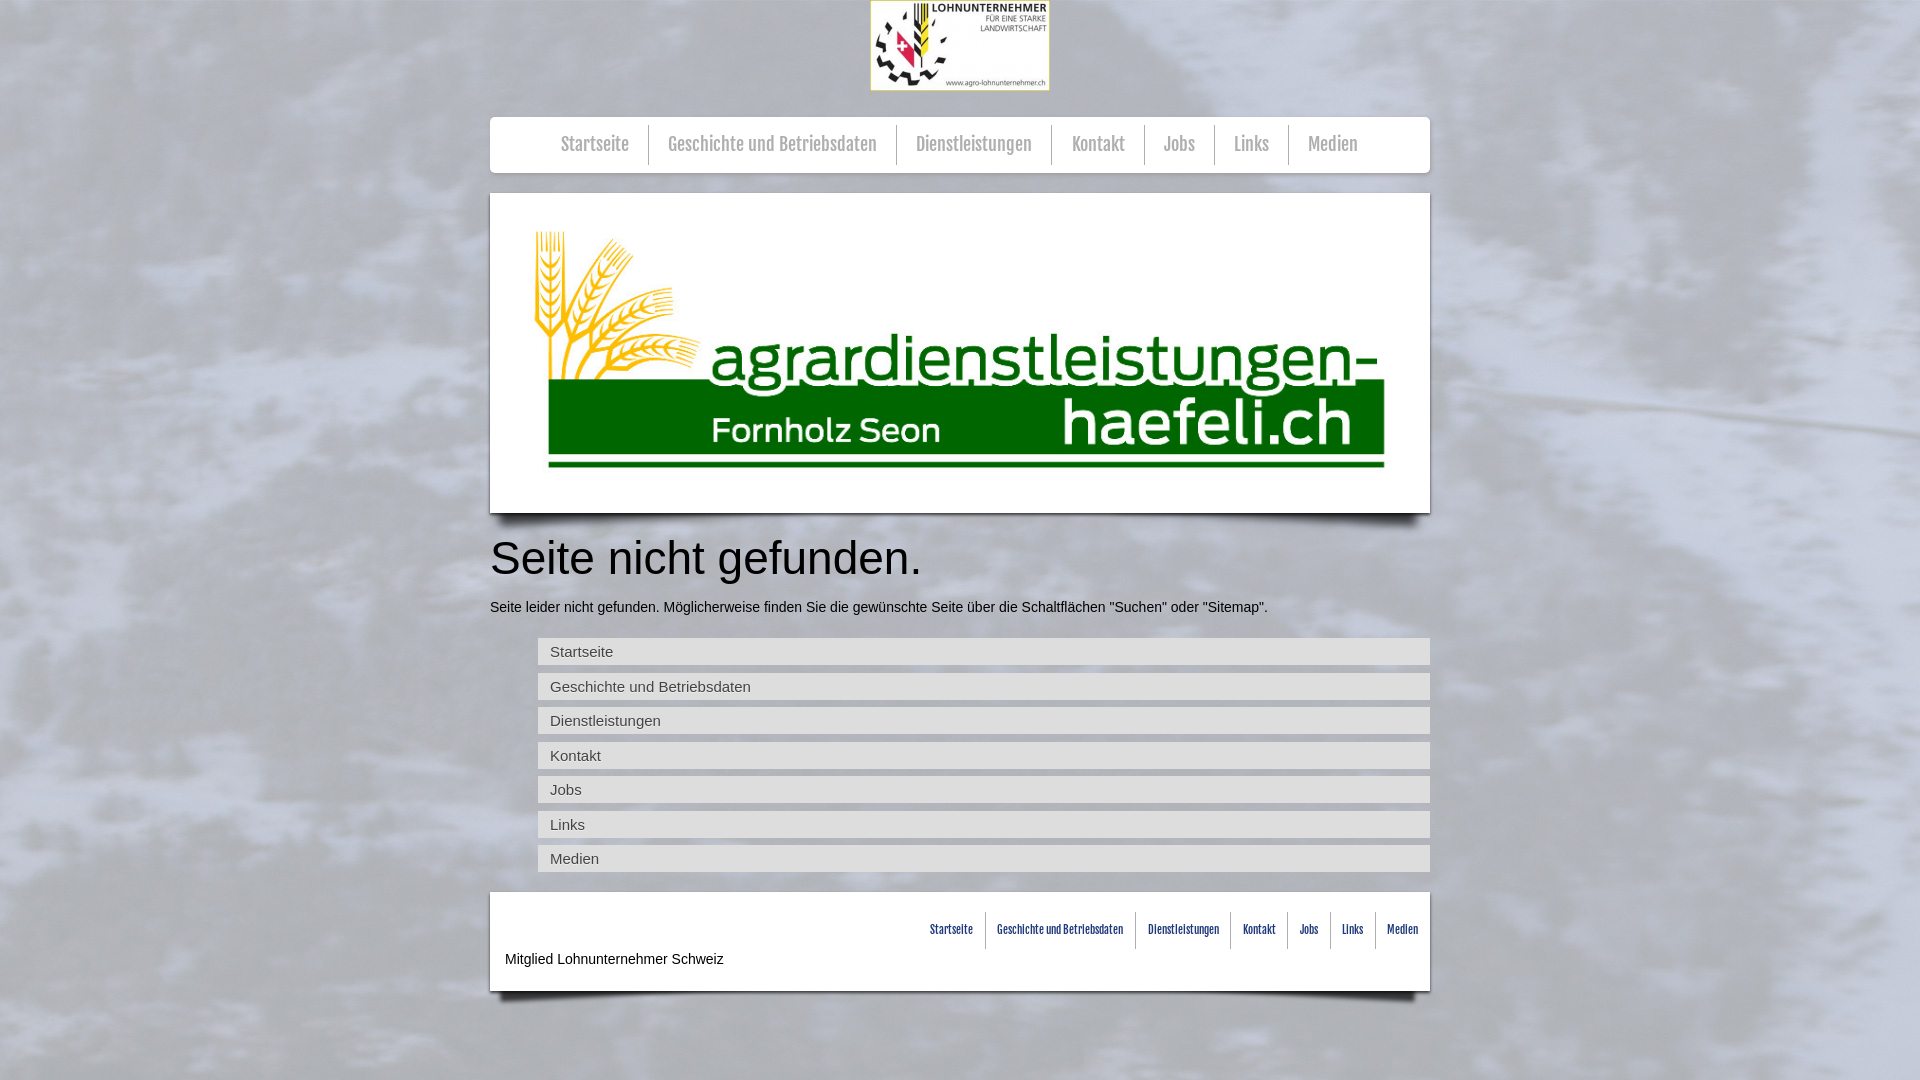 The height and width of the screenshot is (1080, 1920). I want to click on Links, so click(984, 824).